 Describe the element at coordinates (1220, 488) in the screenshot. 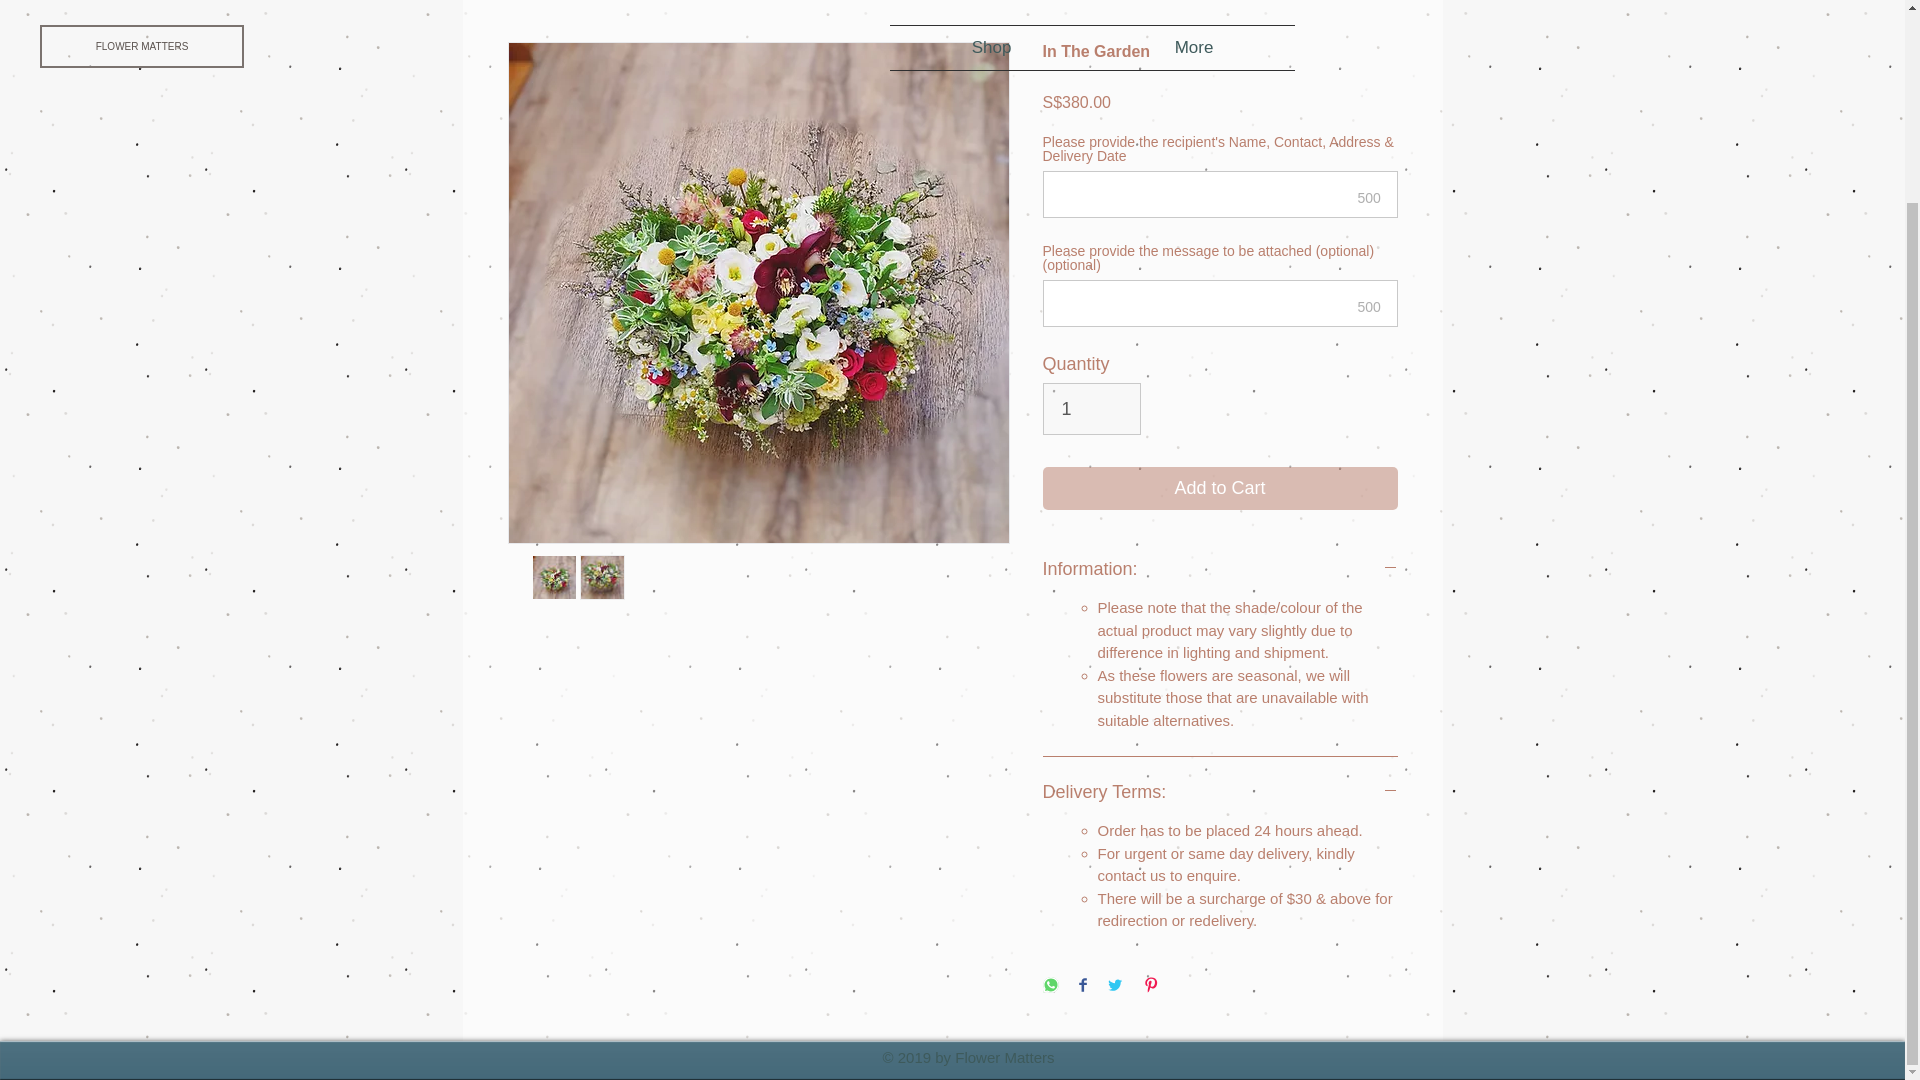

I see `Add to Cart` at that location.